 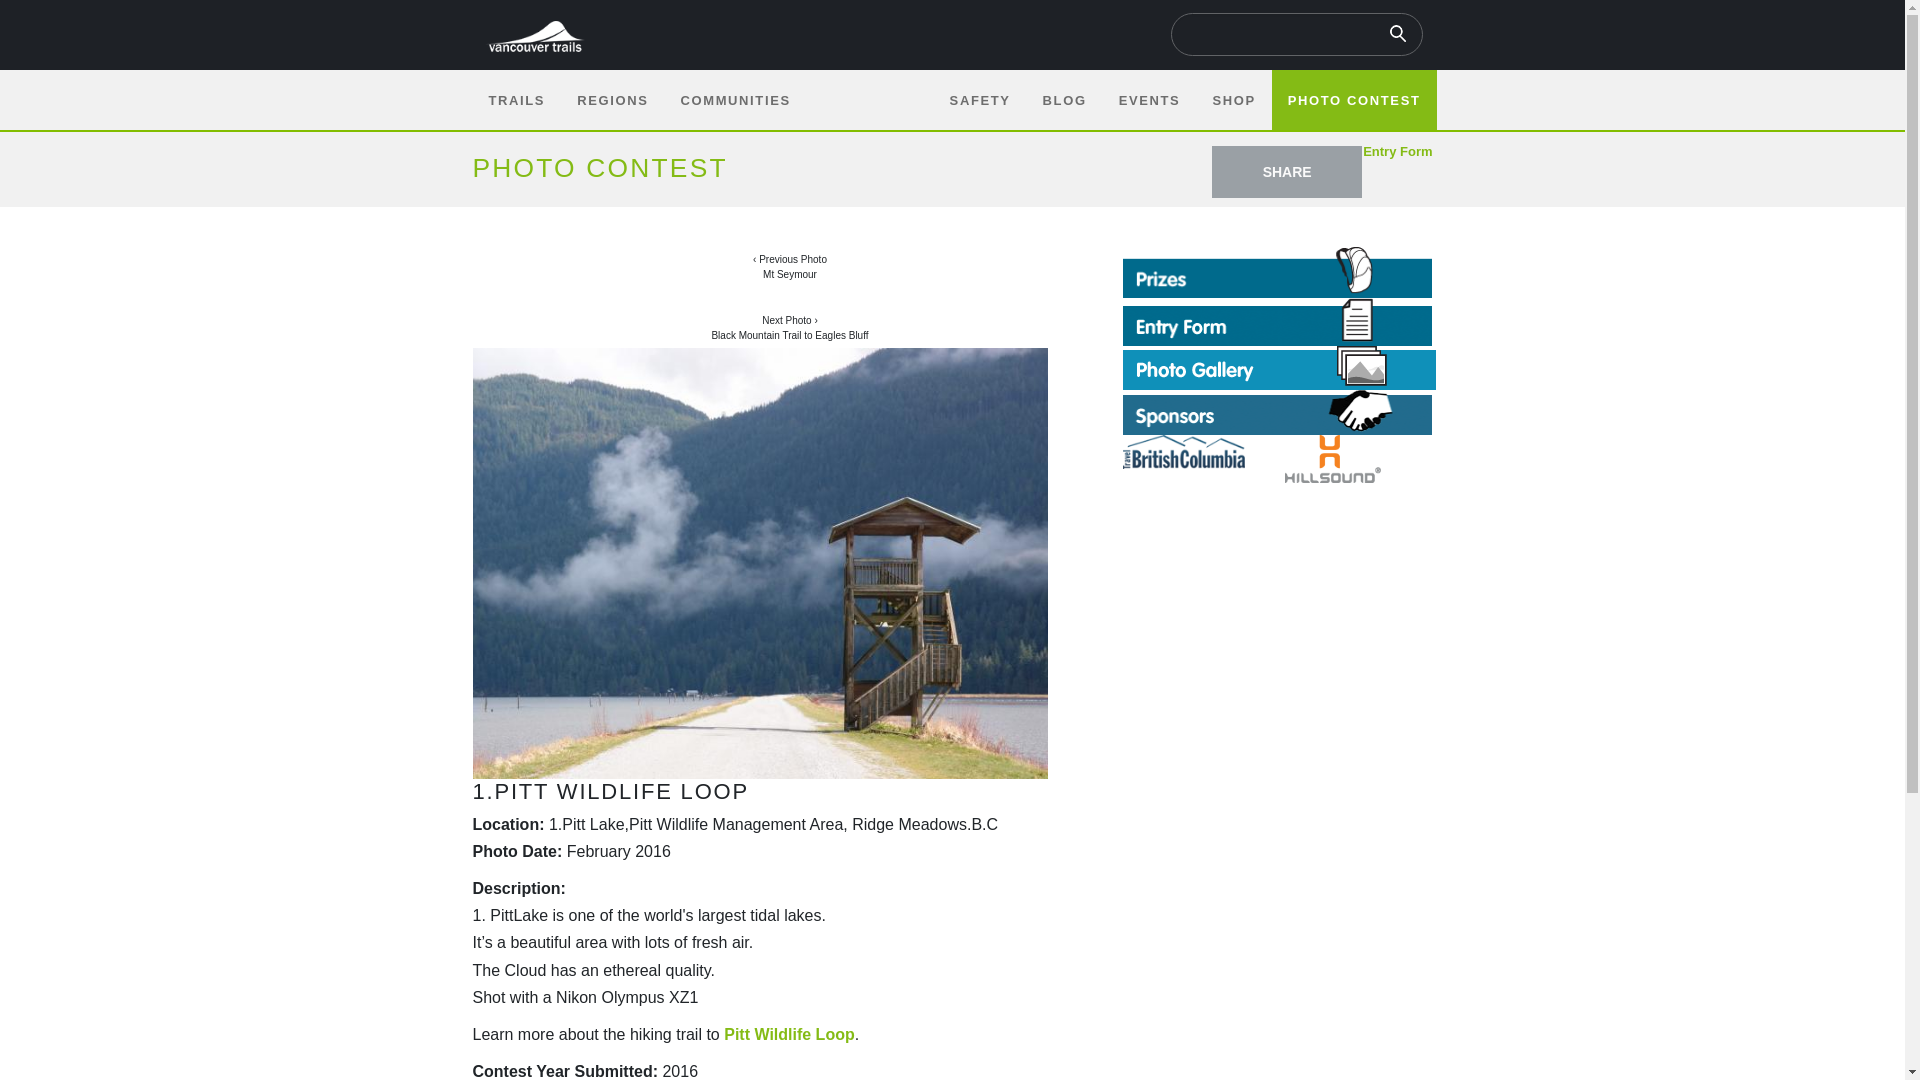 What do you see at coordinates (790, 267) in the screenshot?
I see `Mt Seymour` at bounding box center [790, 267].